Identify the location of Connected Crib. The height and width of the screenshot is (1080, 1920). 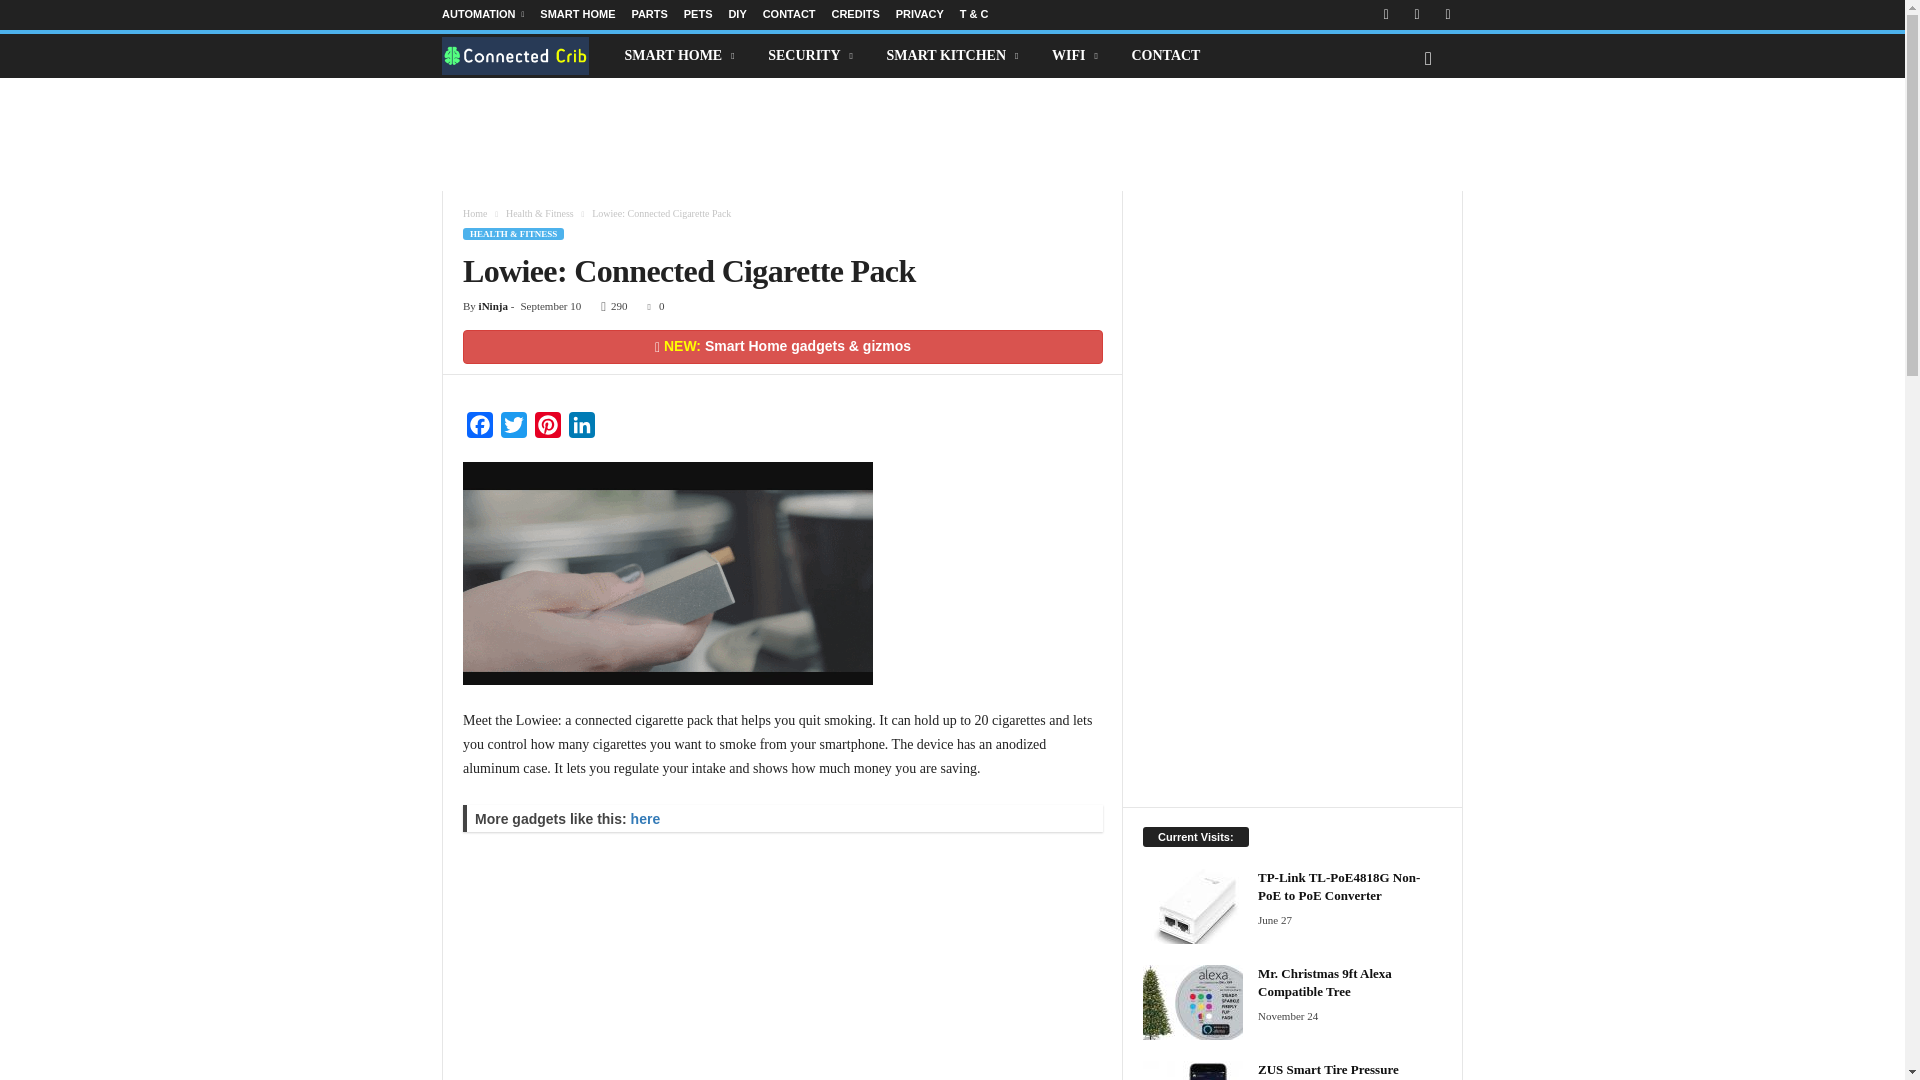
(526, 55).